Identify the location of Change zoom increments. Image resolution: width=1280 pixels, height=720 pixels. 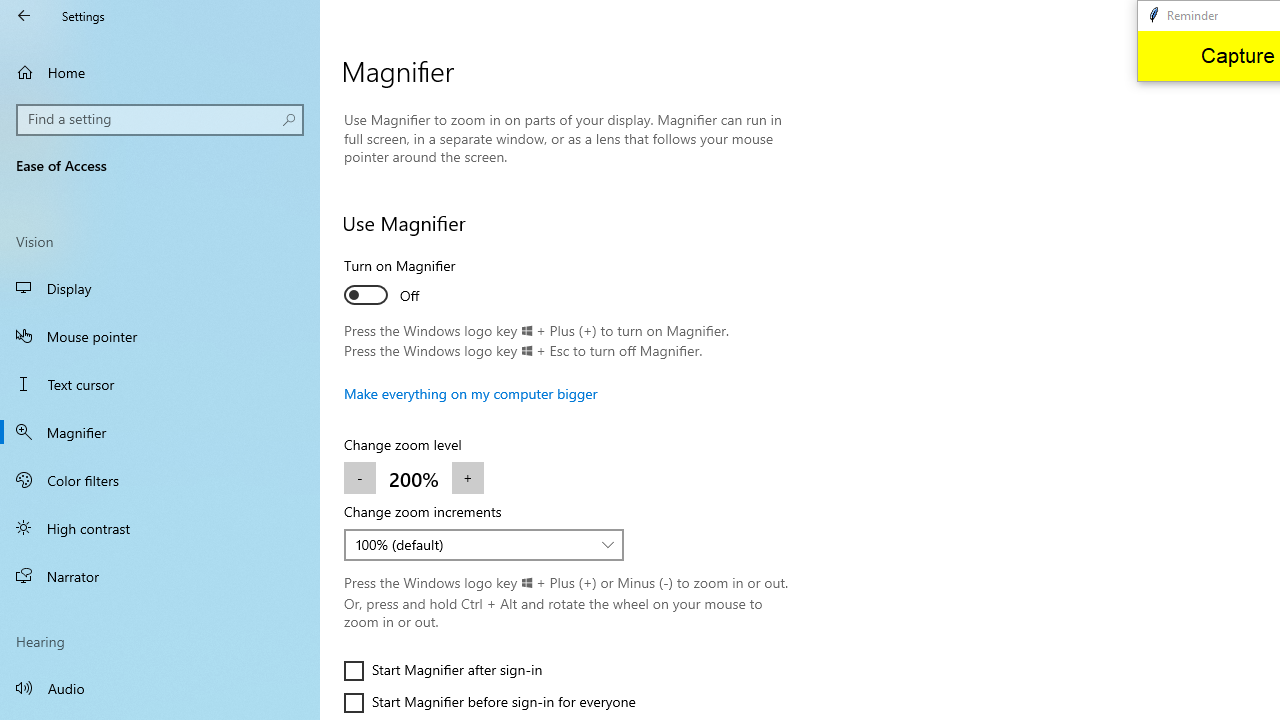
(484, 544).